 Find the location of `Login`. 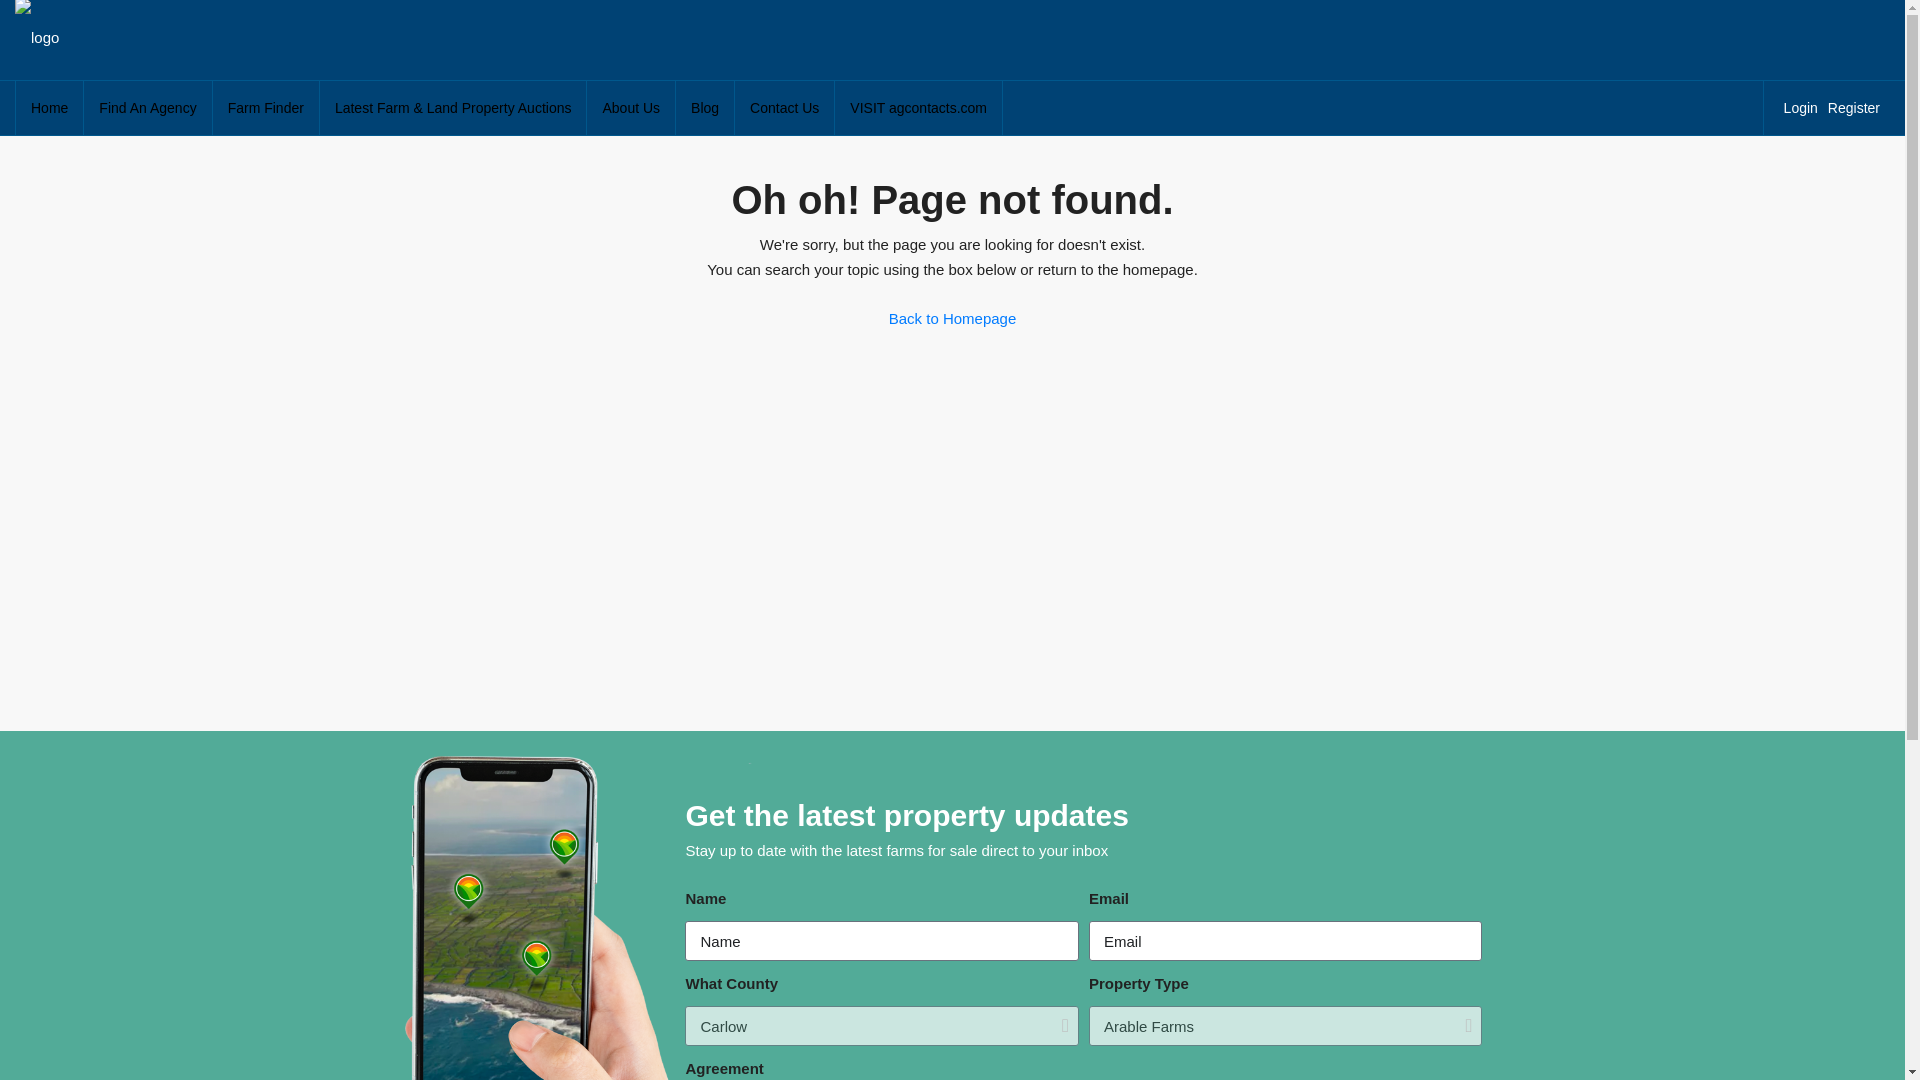

Login is located at coordinates (1805, 108).